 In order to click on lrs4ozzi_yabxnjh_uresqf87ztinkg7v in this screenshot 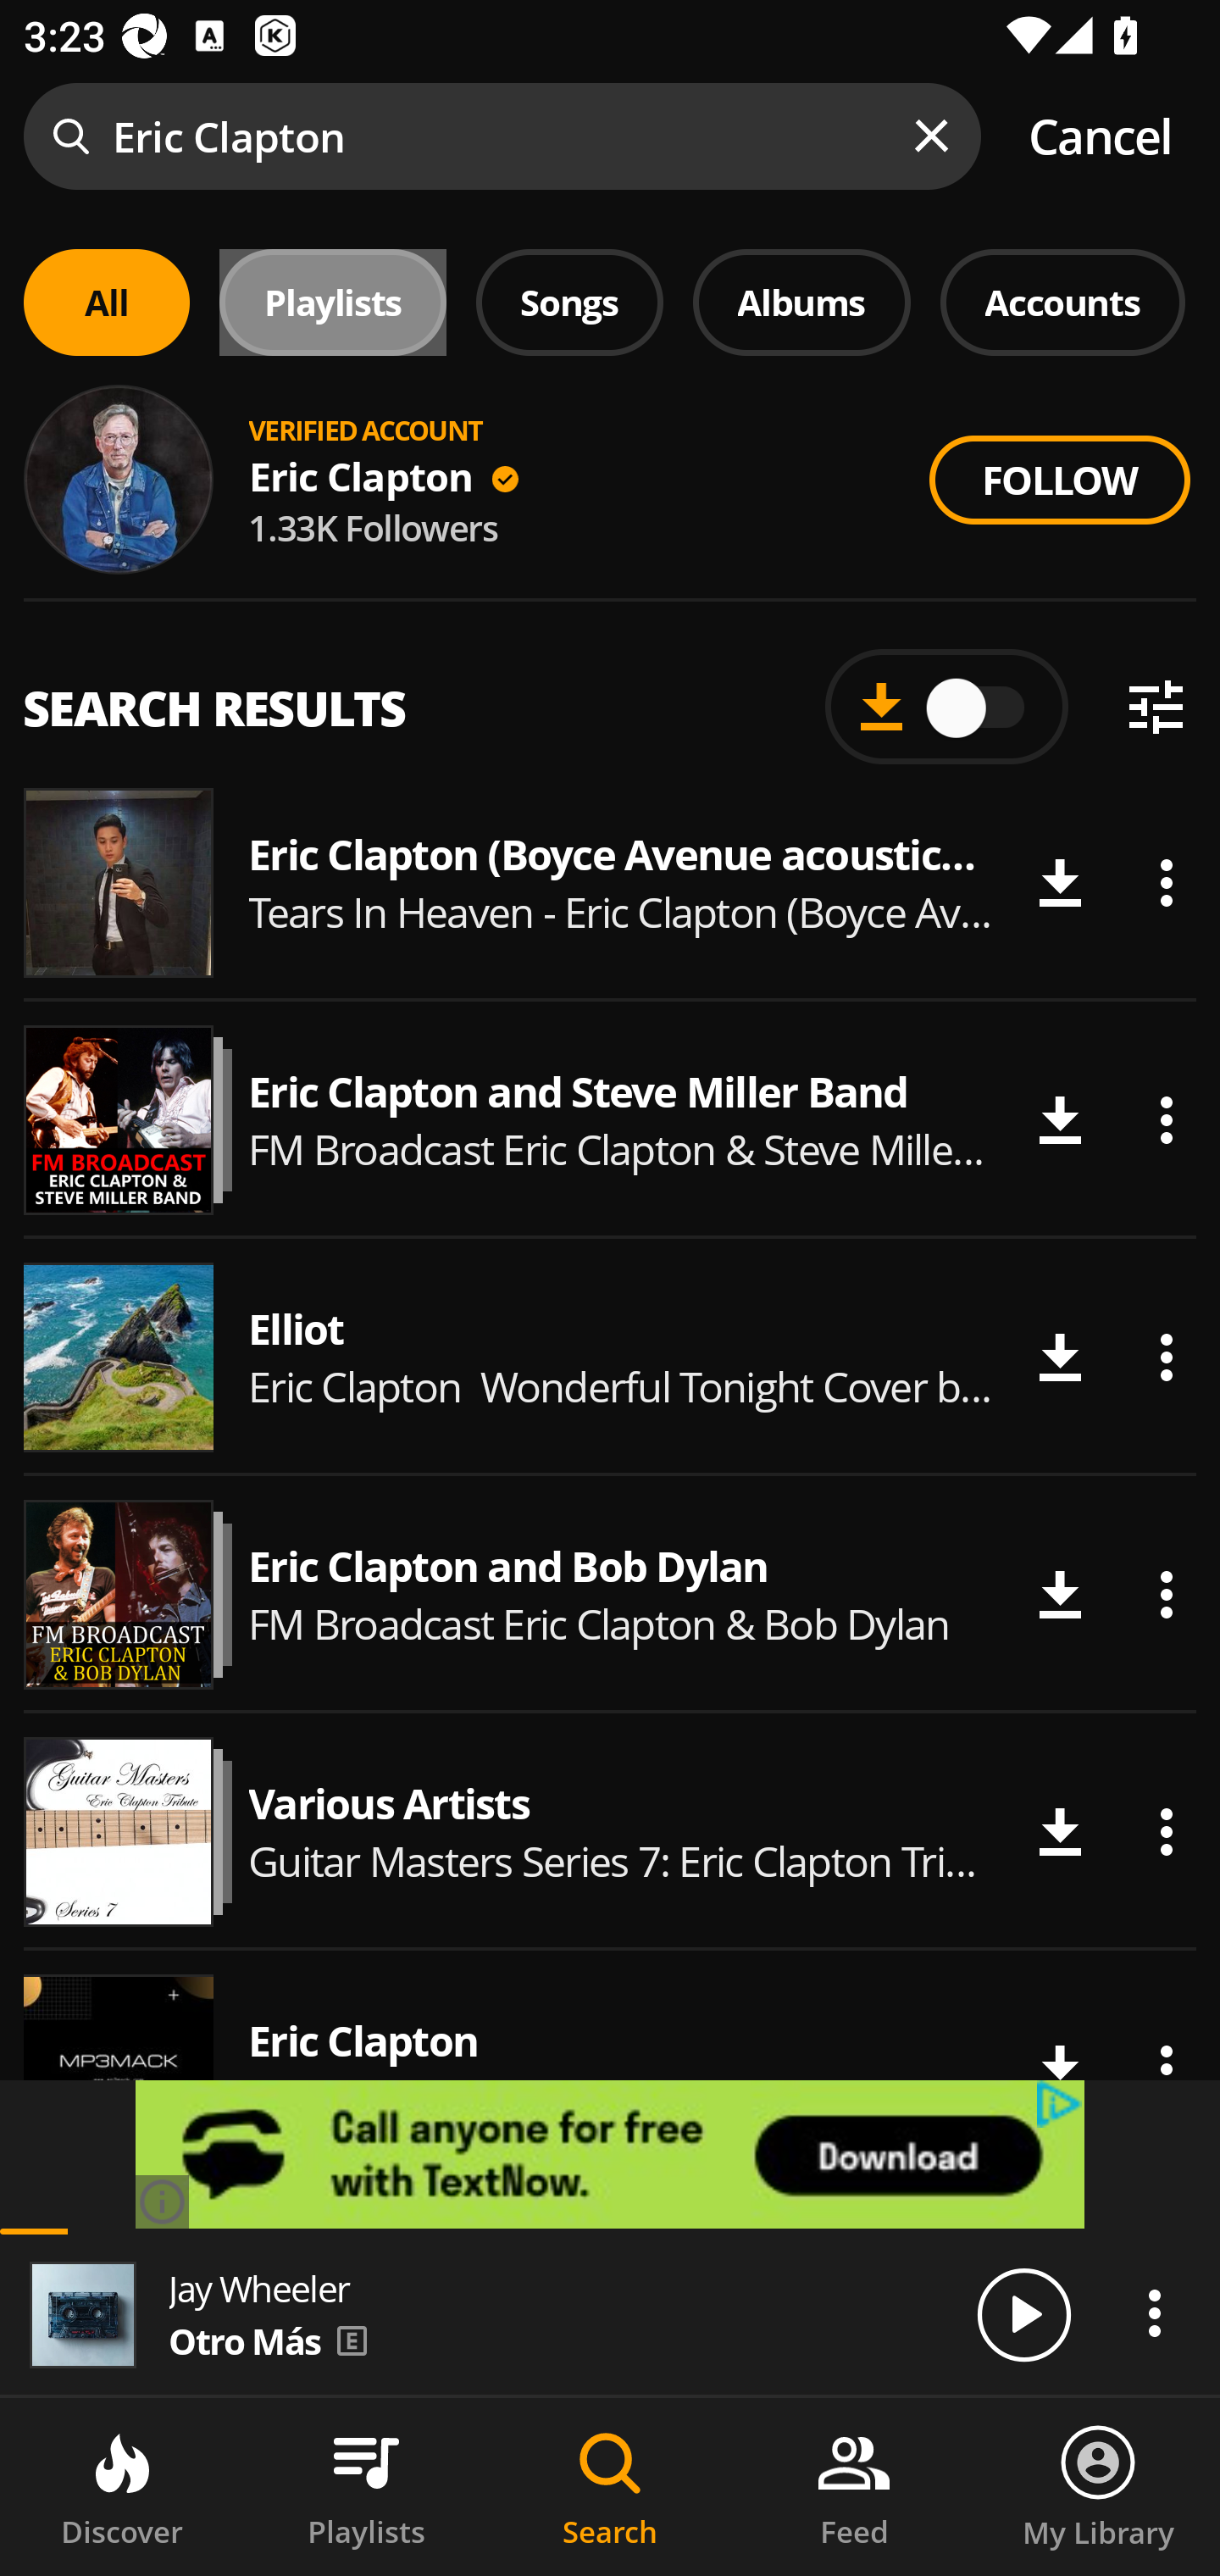, I will do `click(610, 2154)`.